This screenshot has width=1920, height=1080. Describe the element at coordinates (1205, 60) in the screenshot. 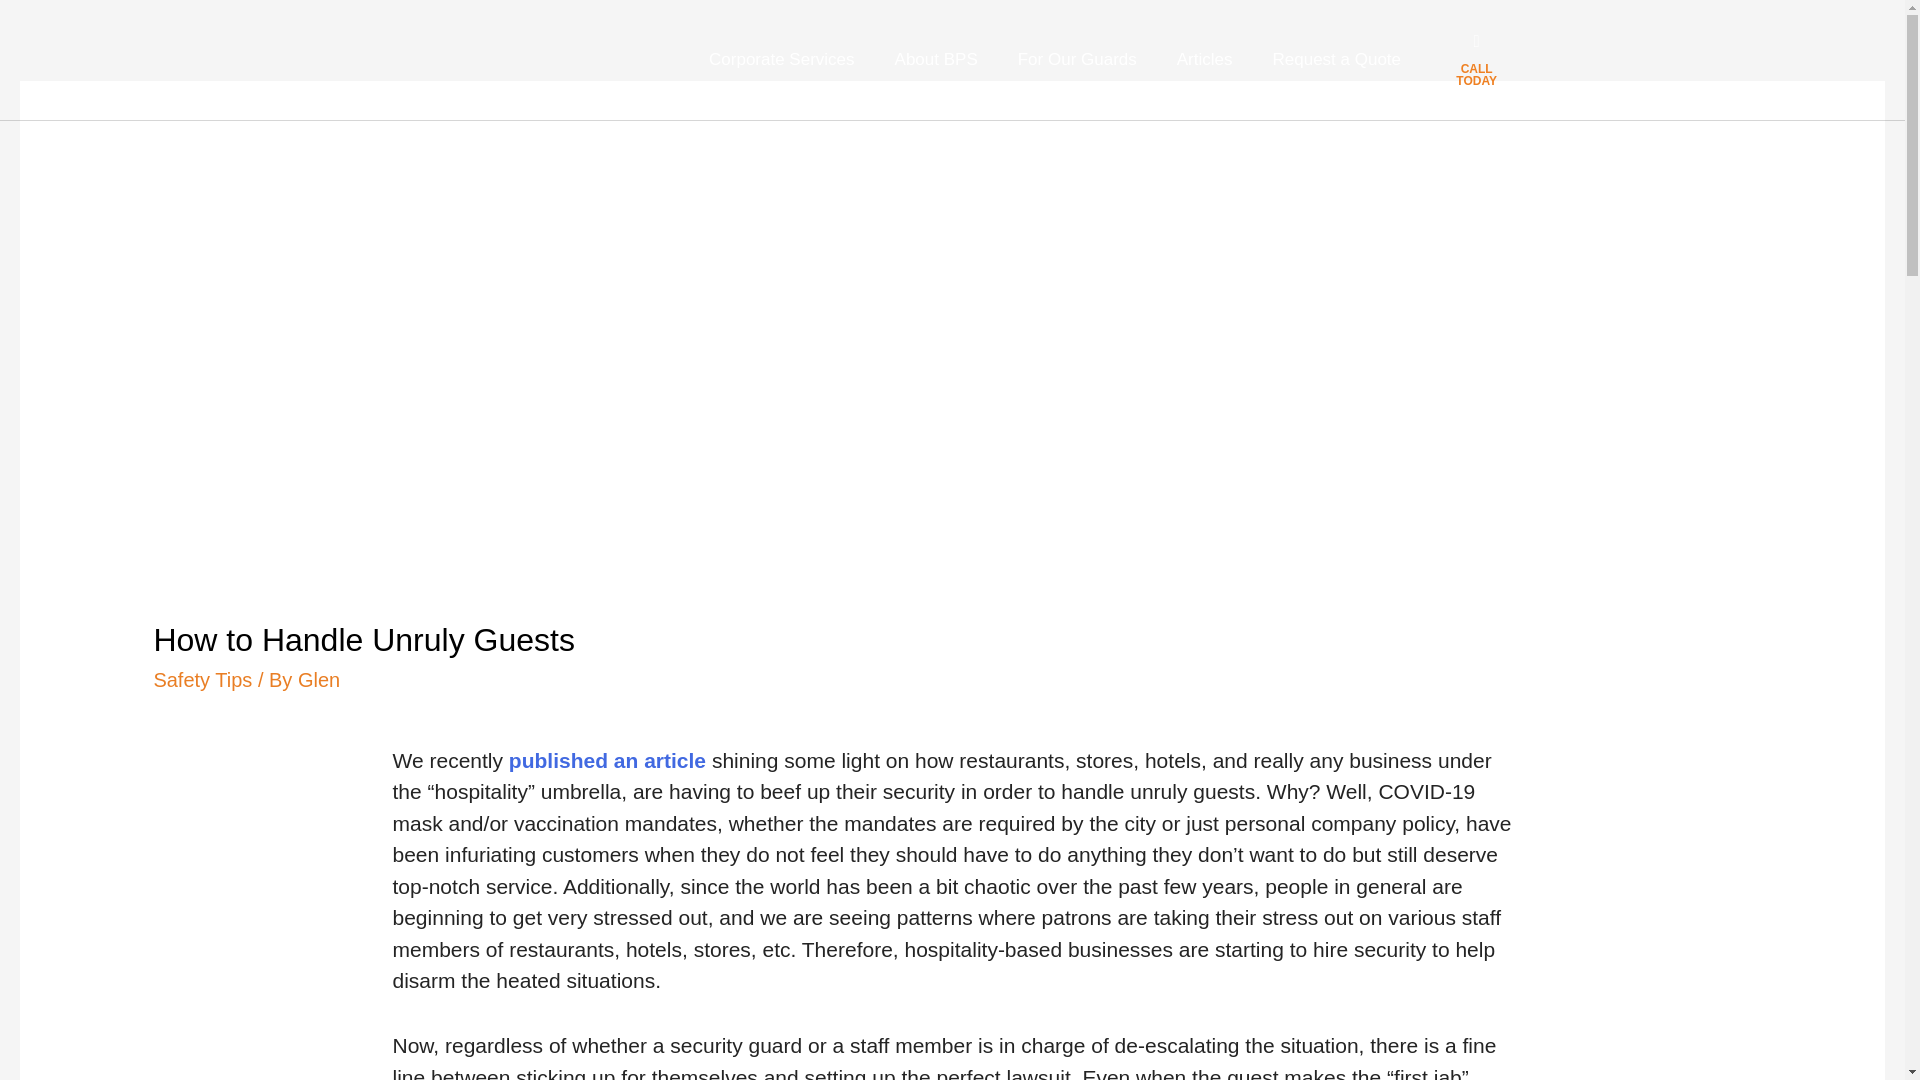

I see `Articles` at that location.